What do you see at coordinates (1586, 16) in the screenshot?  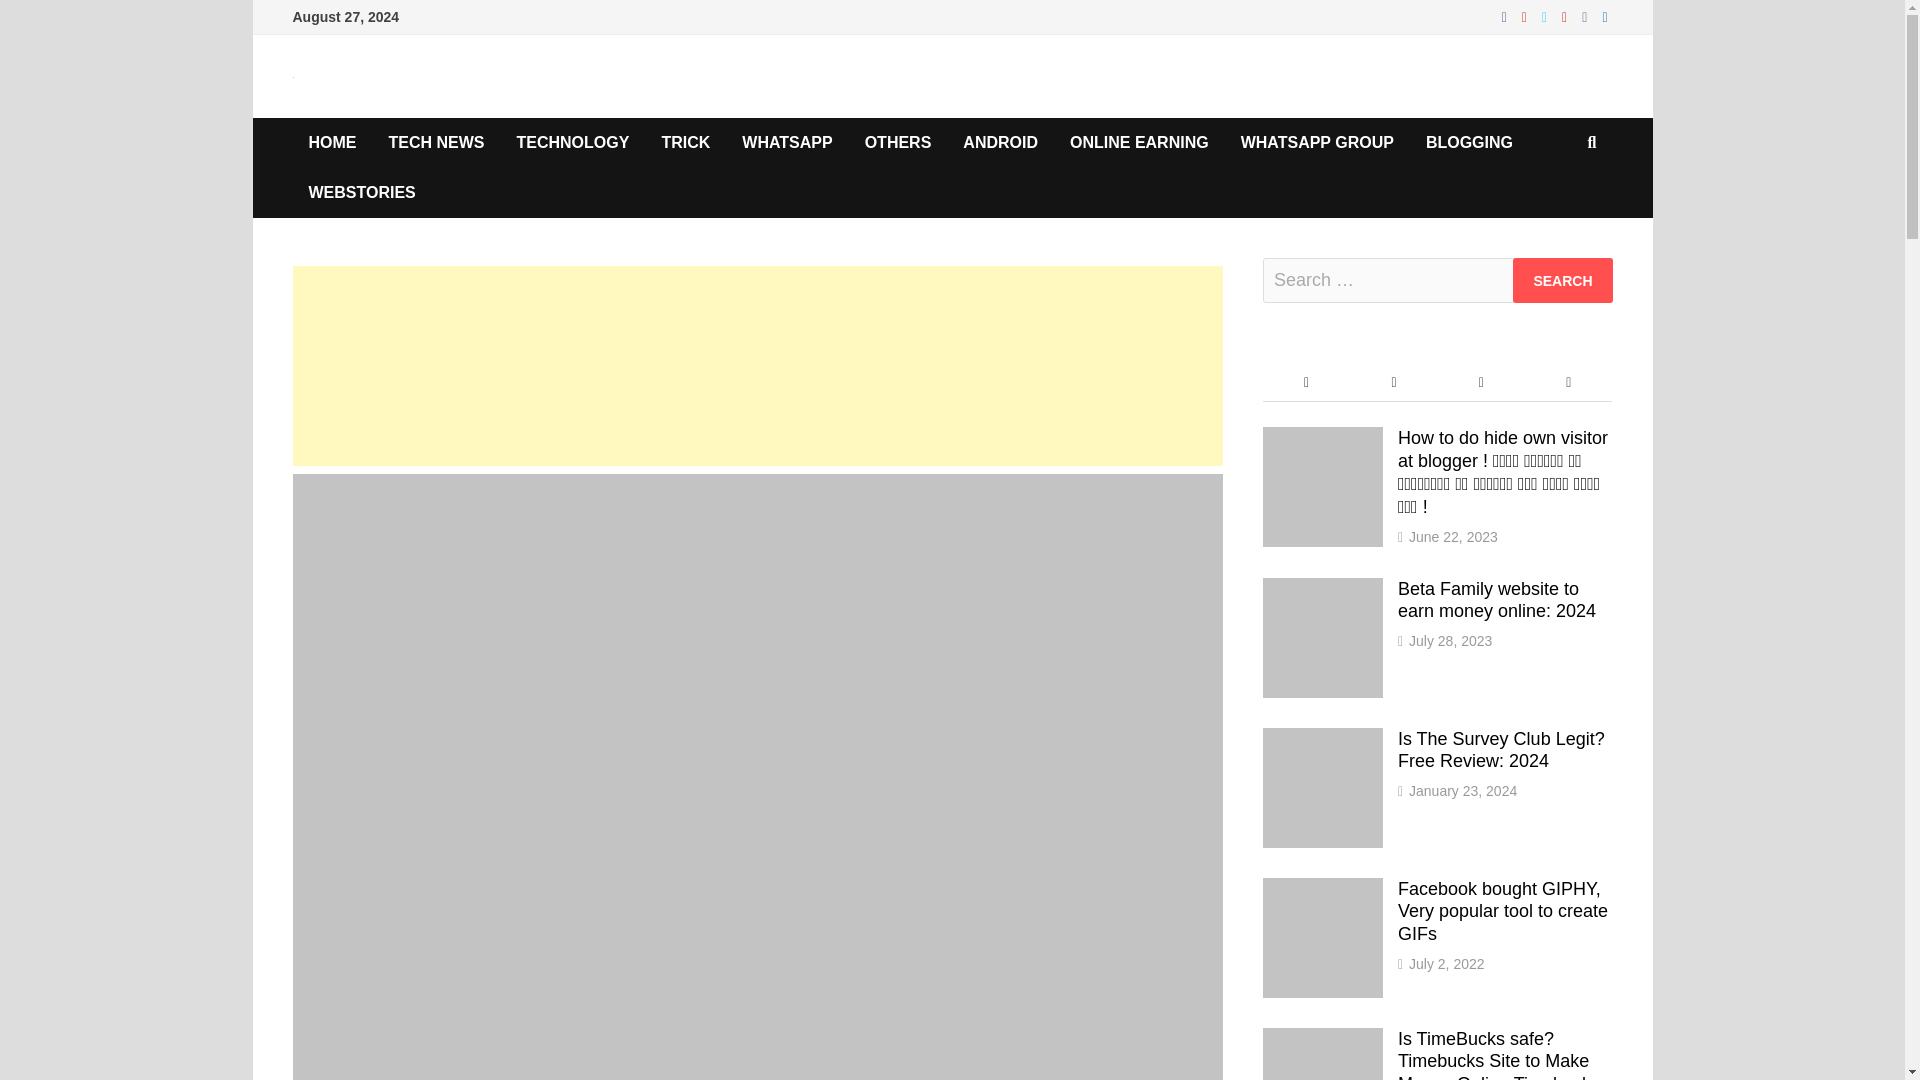 I see `Instagram` at bounding box center [1586, 16].